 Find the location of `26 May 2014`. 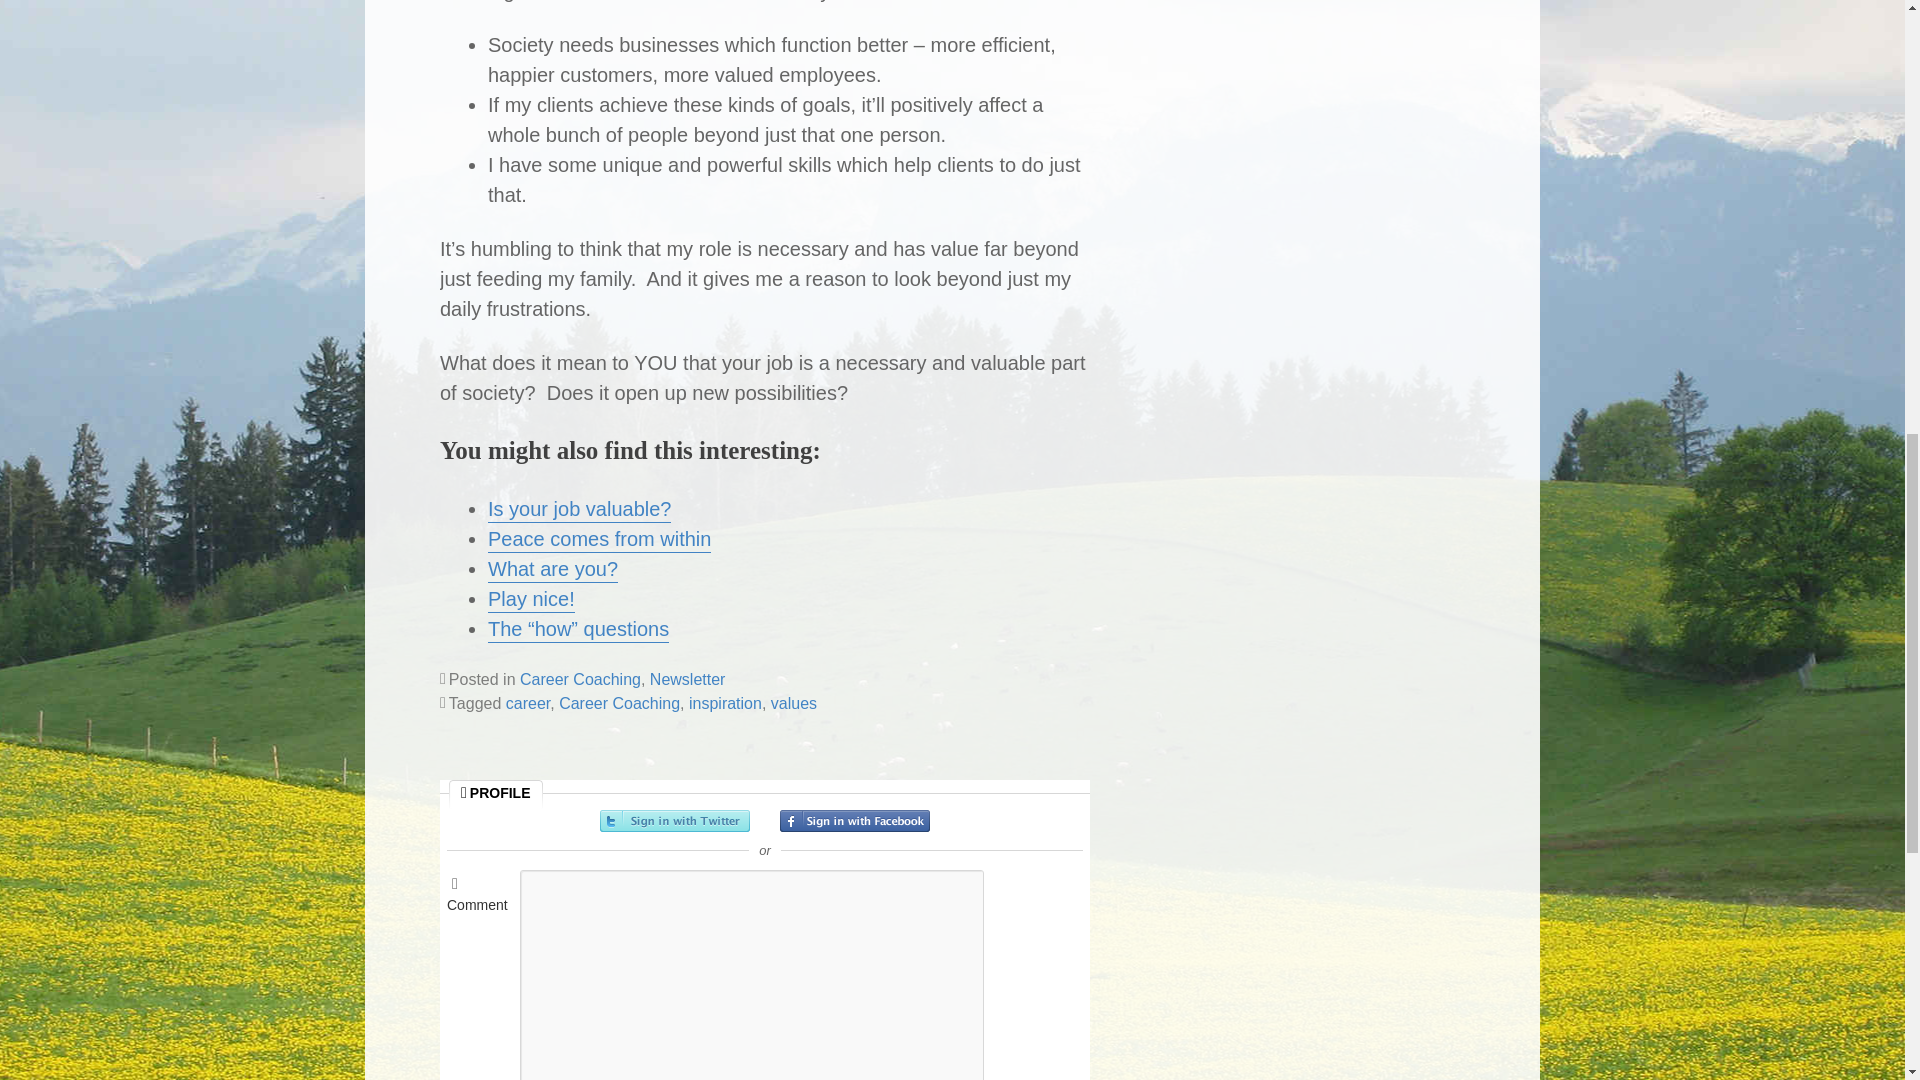

26 May 2014 is located at coordinates (578, 510).